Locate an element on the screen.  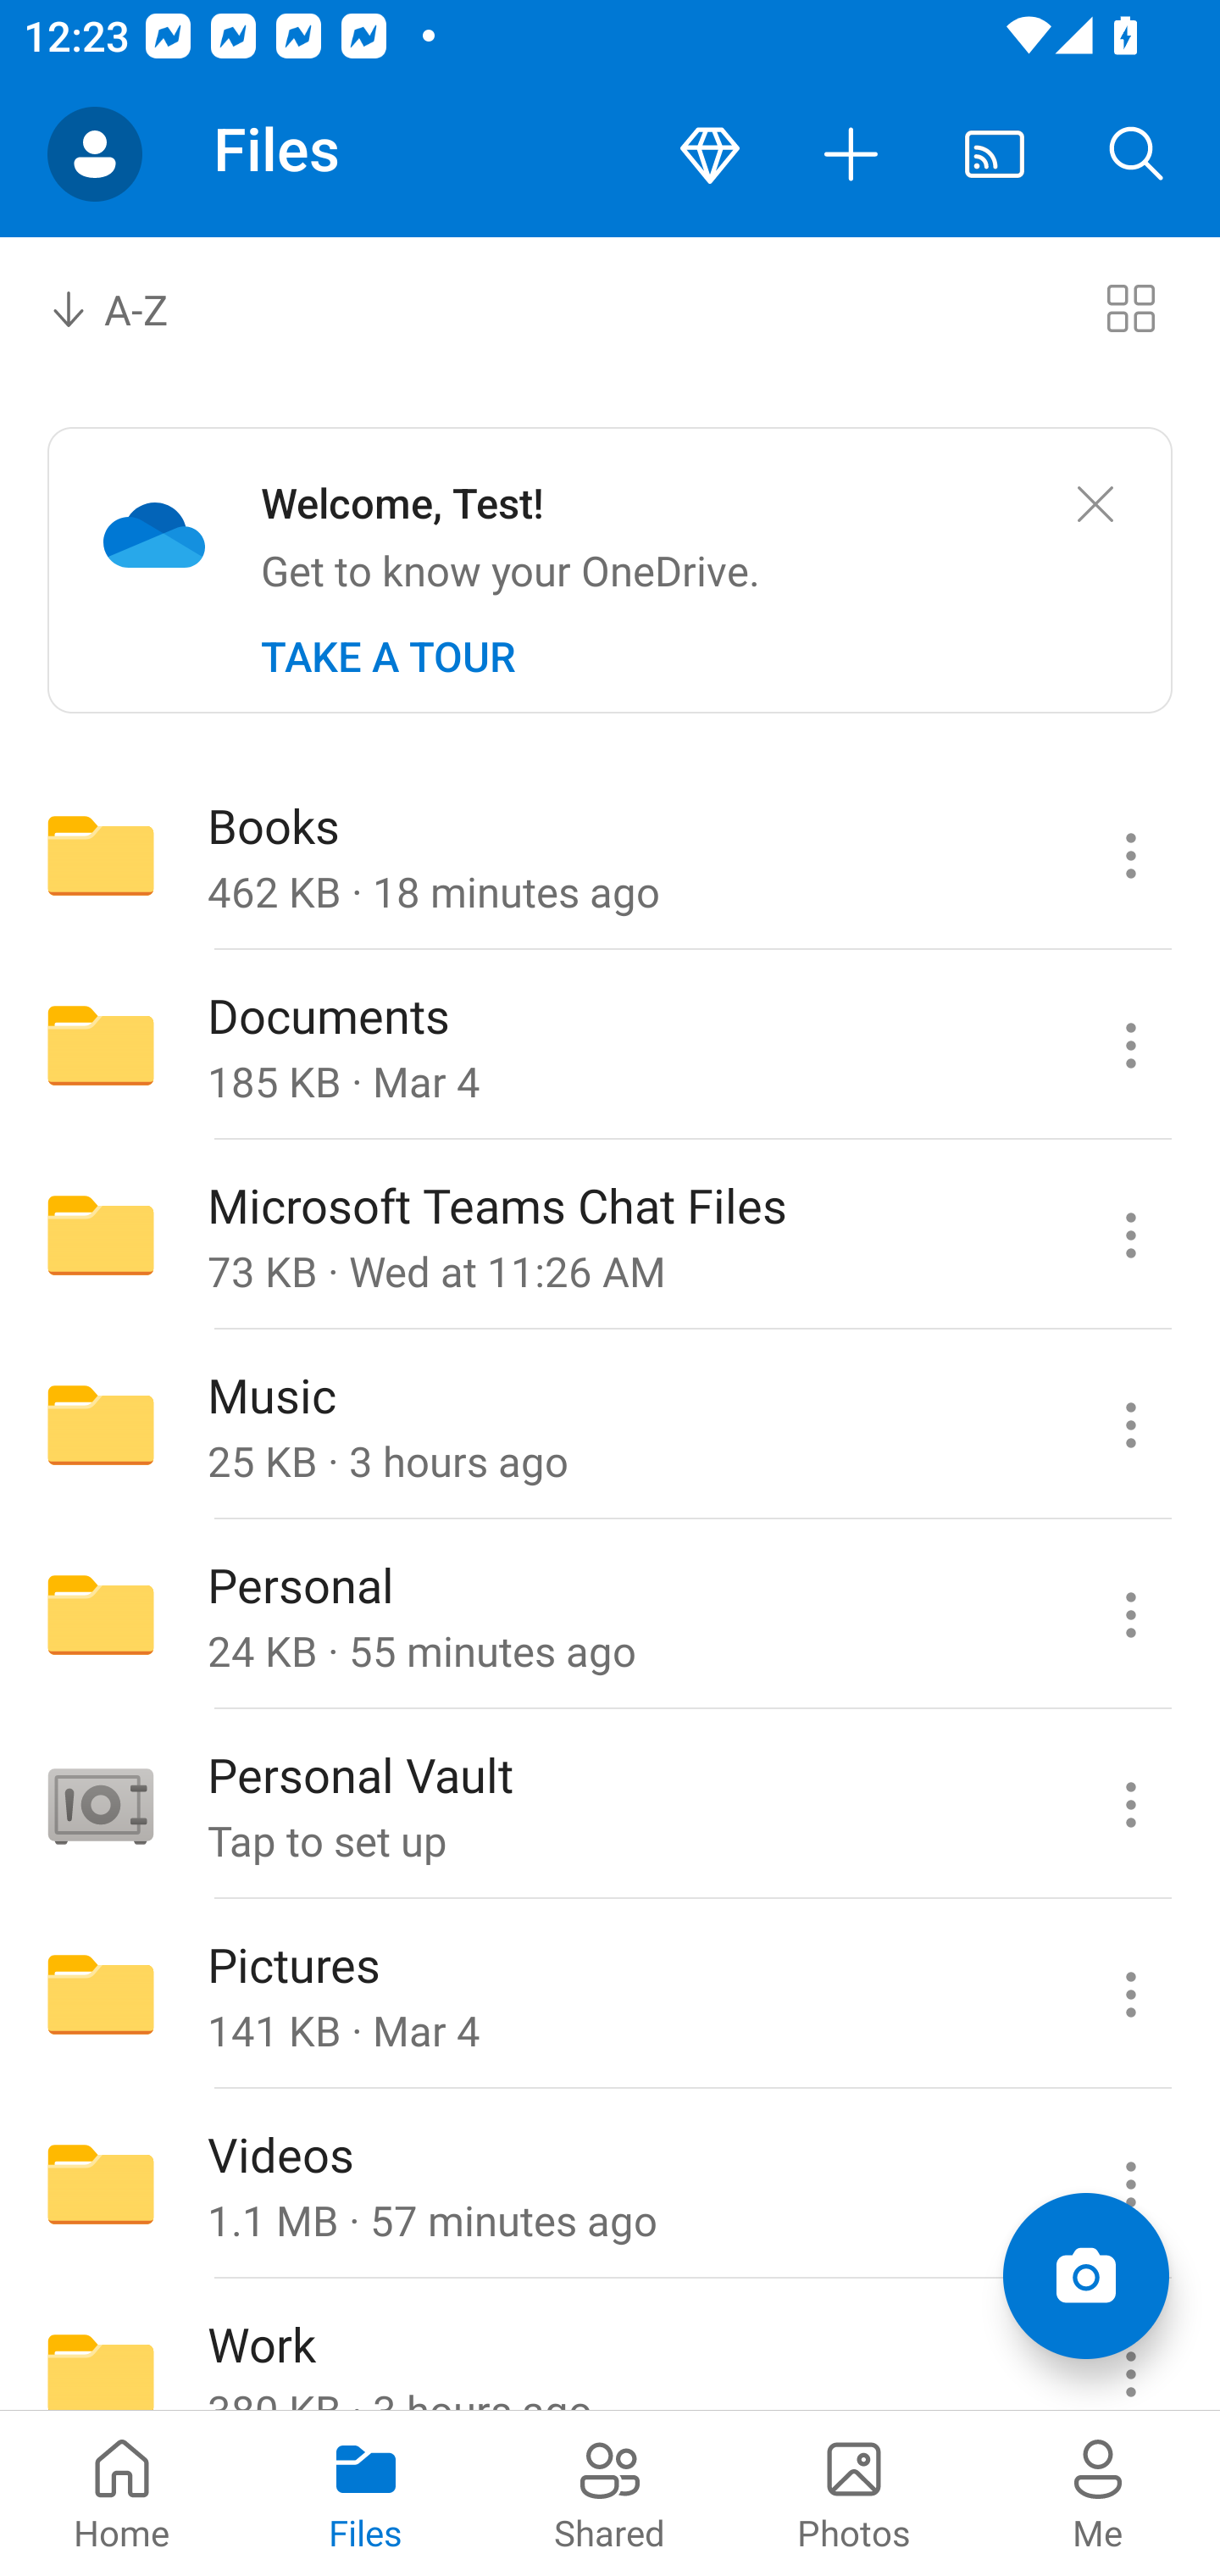
Books commands is located at coordinates (1130, 854).